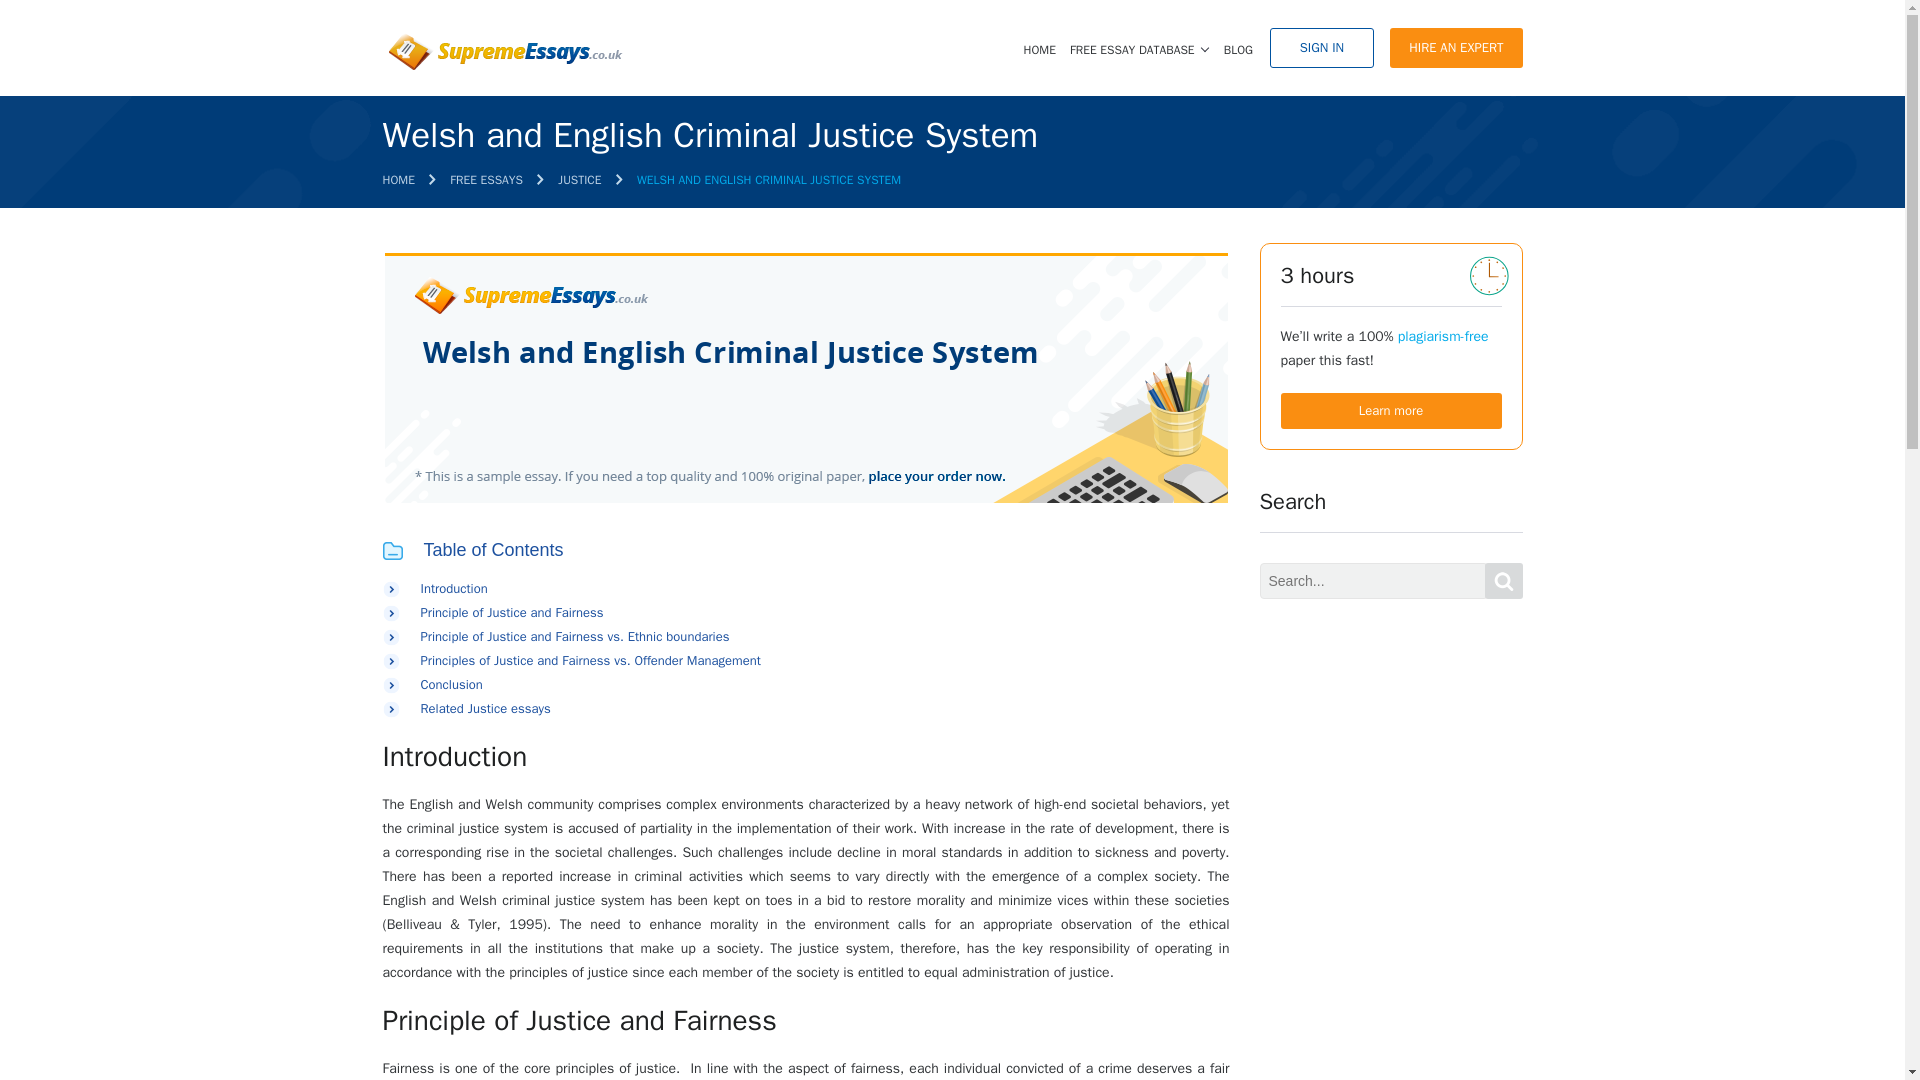 The width and height of the screenshot is (1920, 1080). I want to click on Welsh and English Criminal Justice System, so click(805, 378).